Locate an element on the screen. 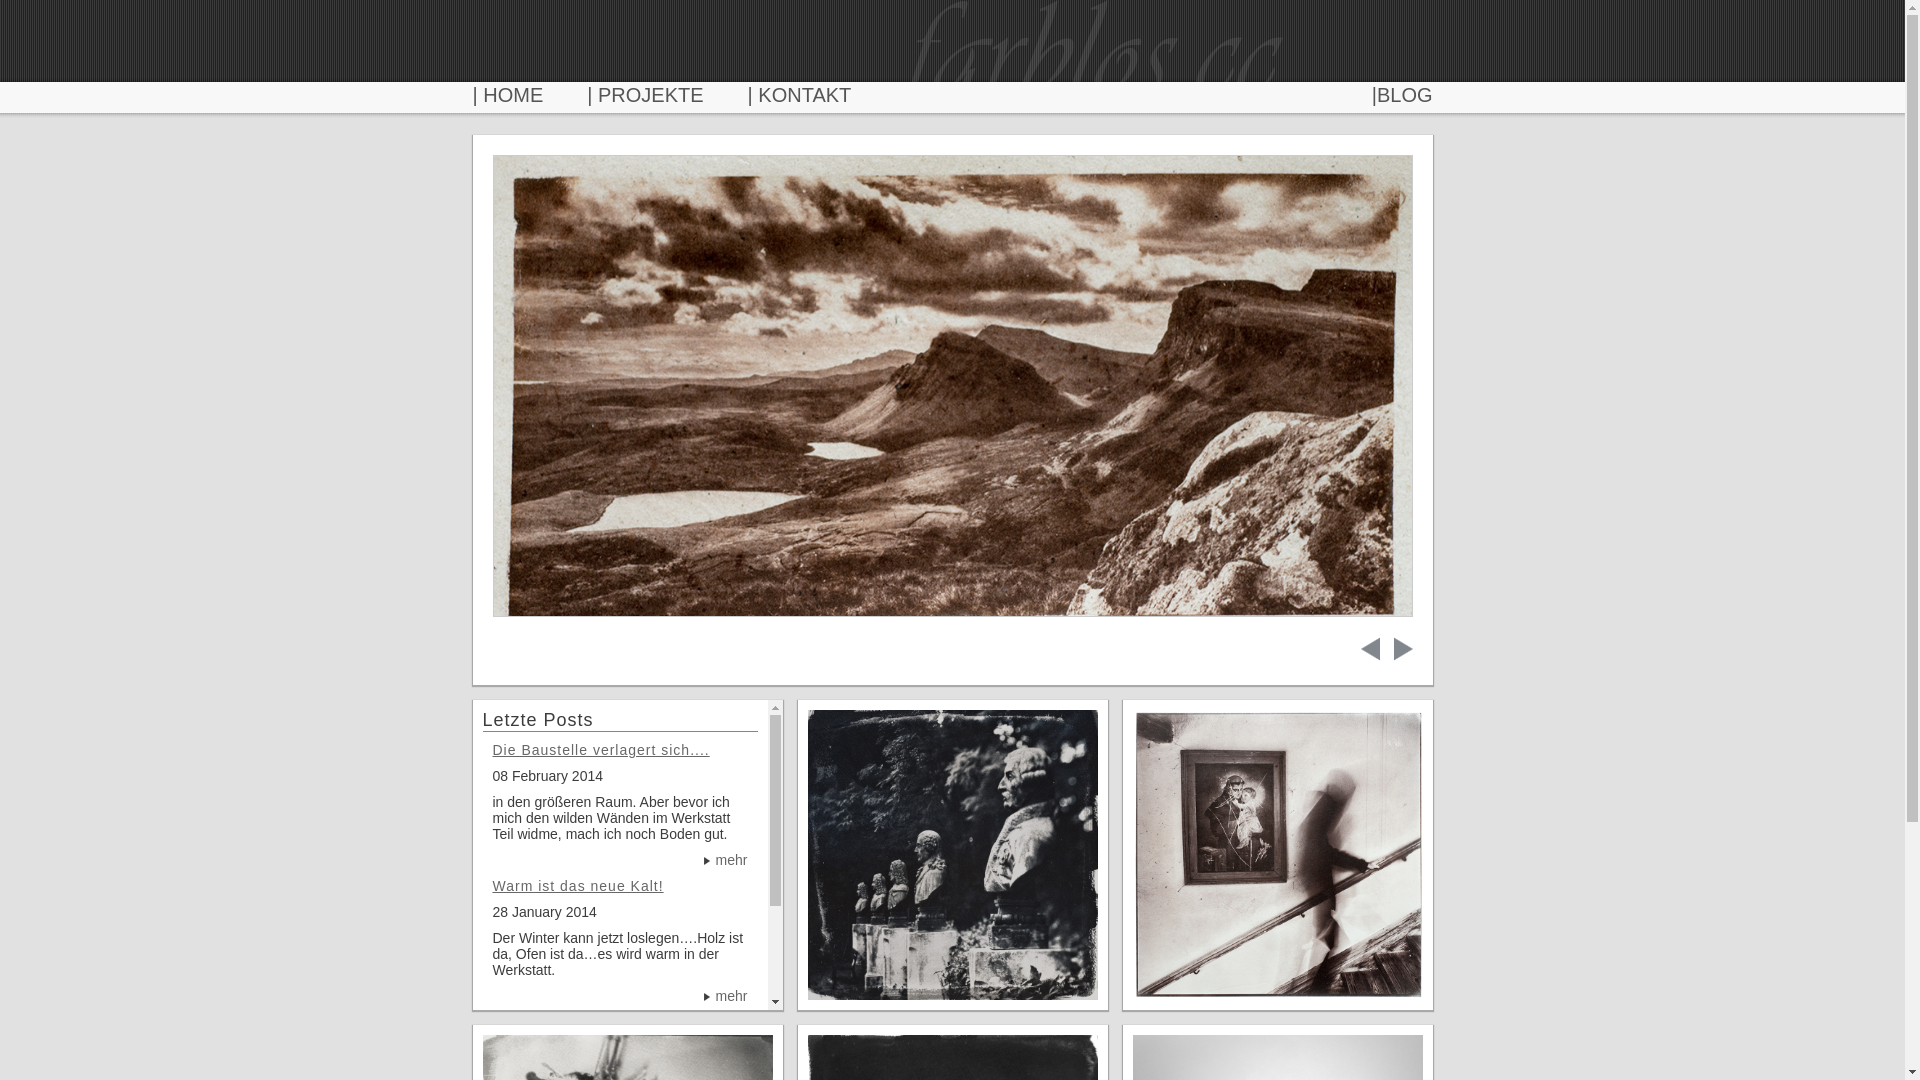 Image resolution: width=1920 pixels, height=1080 pixels. Warm ist das neue Kalt! is located at coordinates (577, 886).